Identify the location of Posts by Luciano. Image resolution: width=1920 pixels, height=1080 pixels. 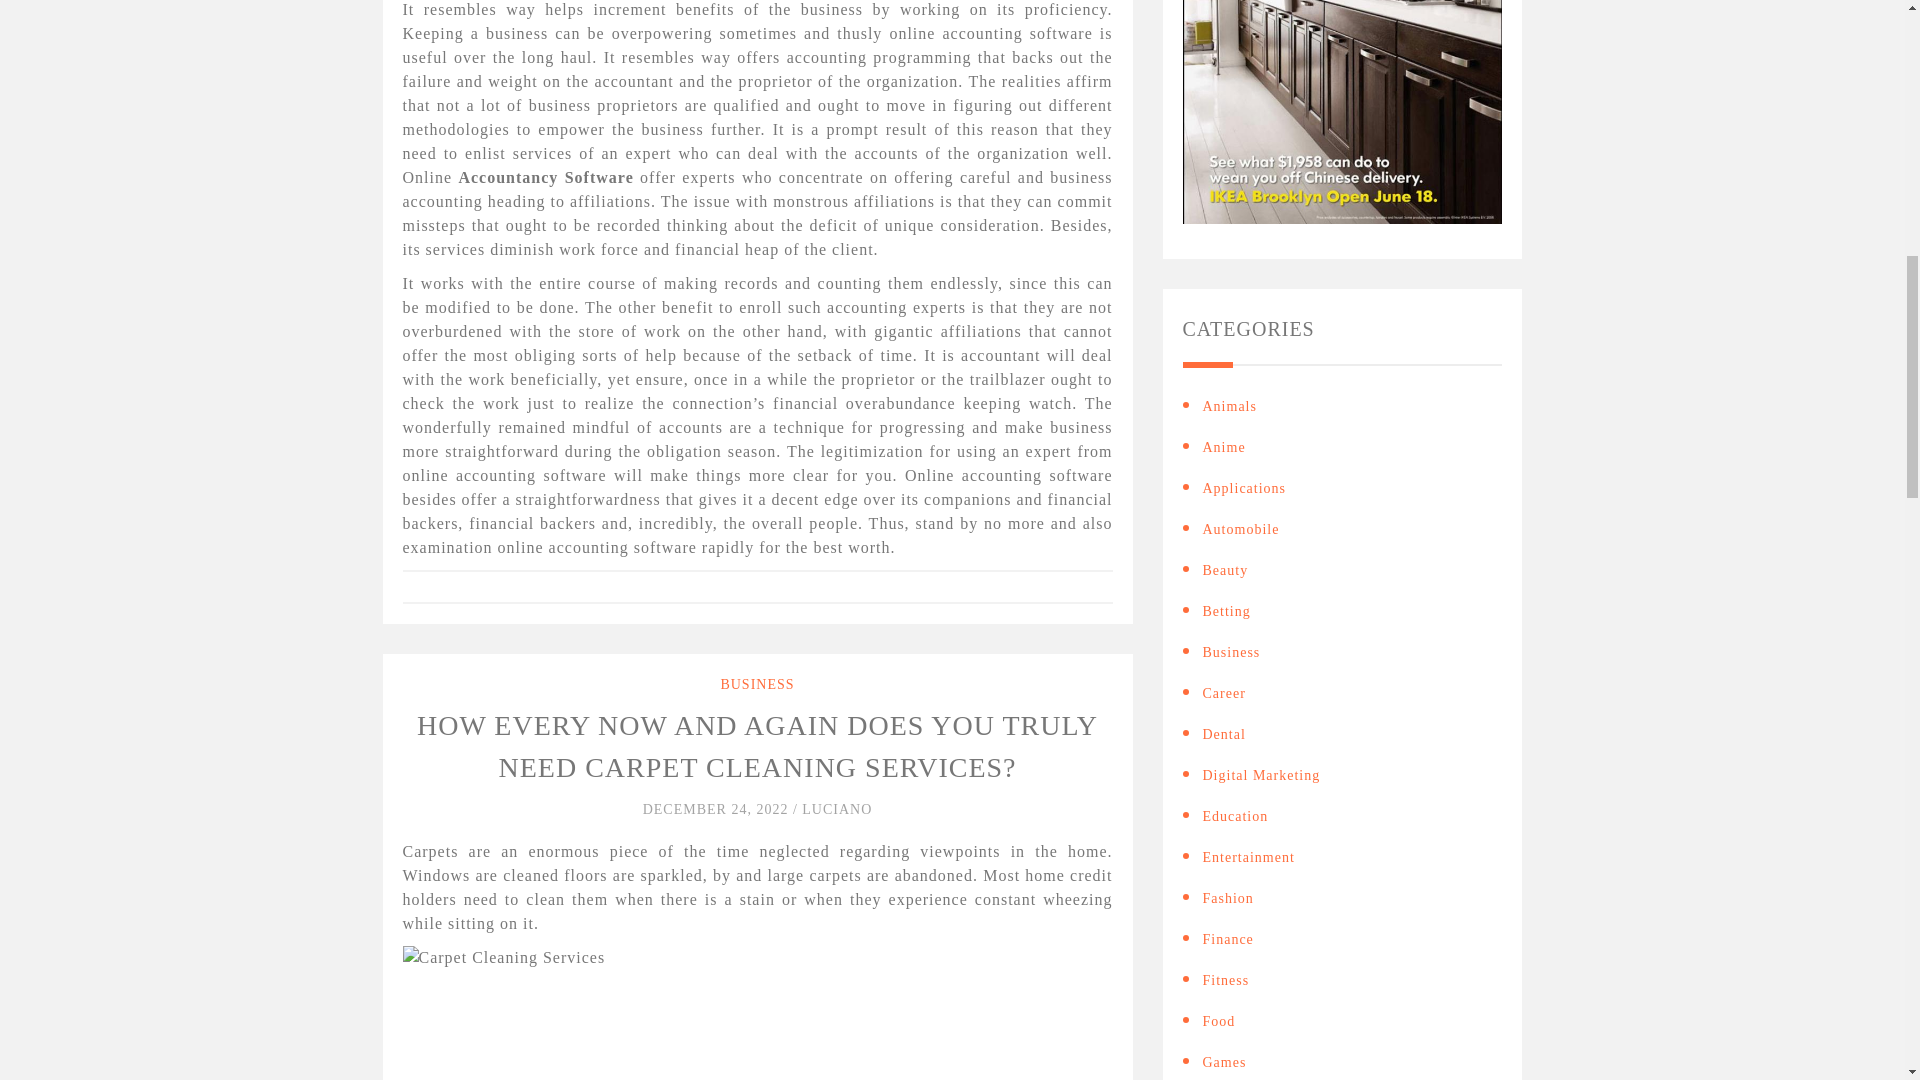
(836, 809).